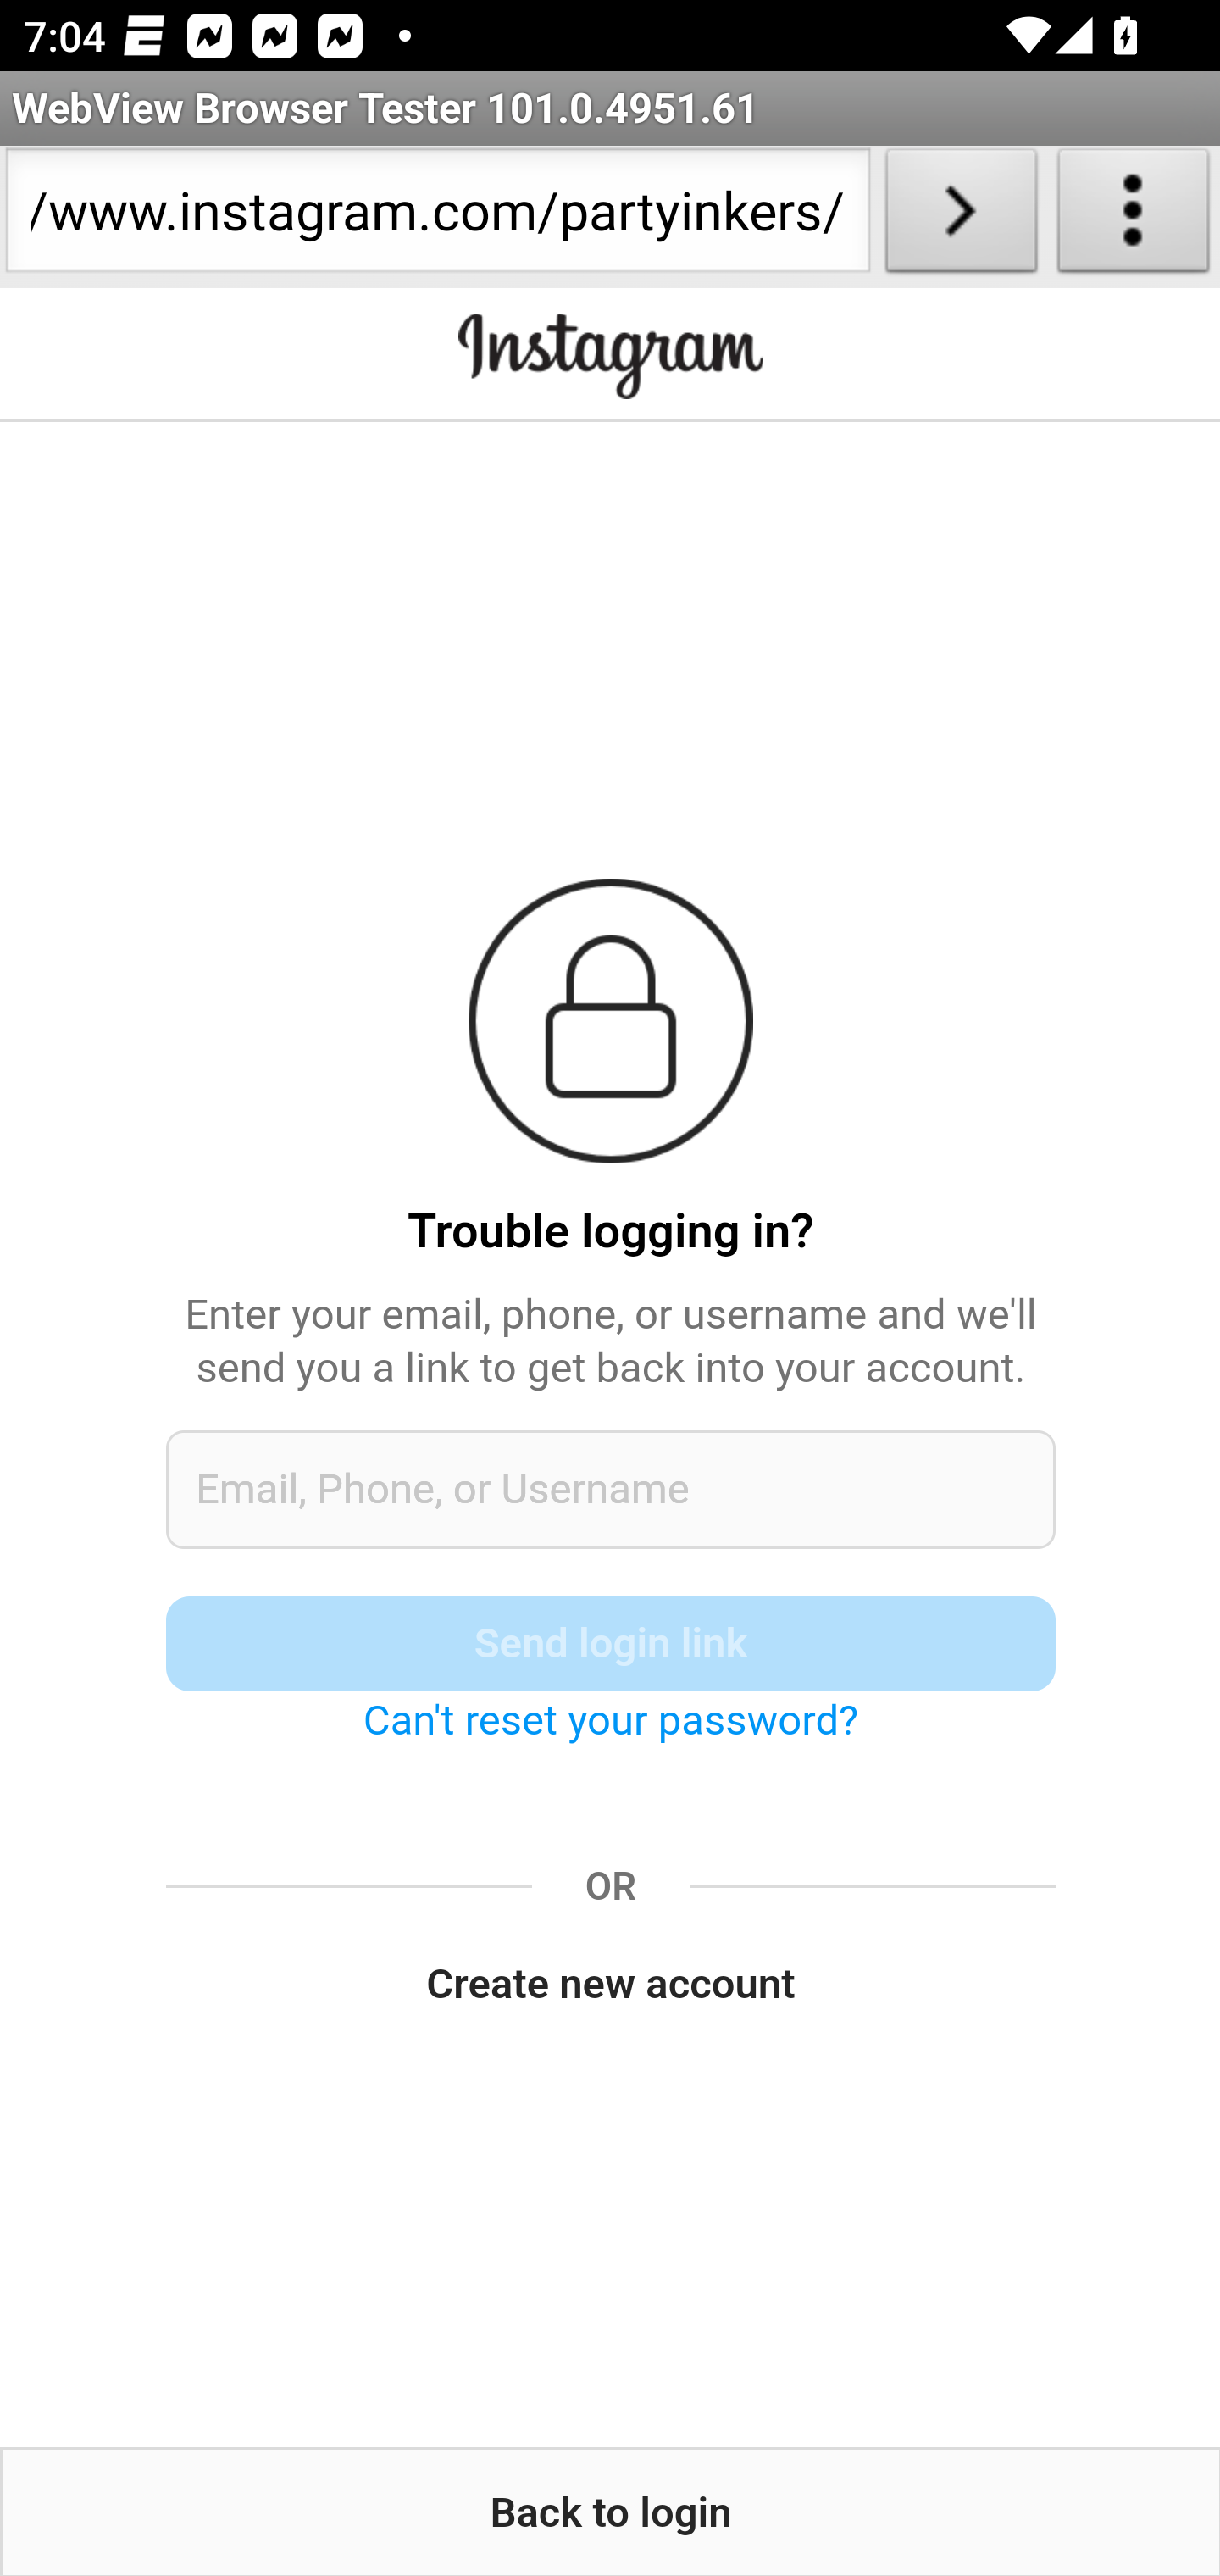 This screenshot has width=1220, height=2576. What do you see at coordinates (1134, 217) in the screenshot?
I see `About WebView` at bounding box center [1134, 217].